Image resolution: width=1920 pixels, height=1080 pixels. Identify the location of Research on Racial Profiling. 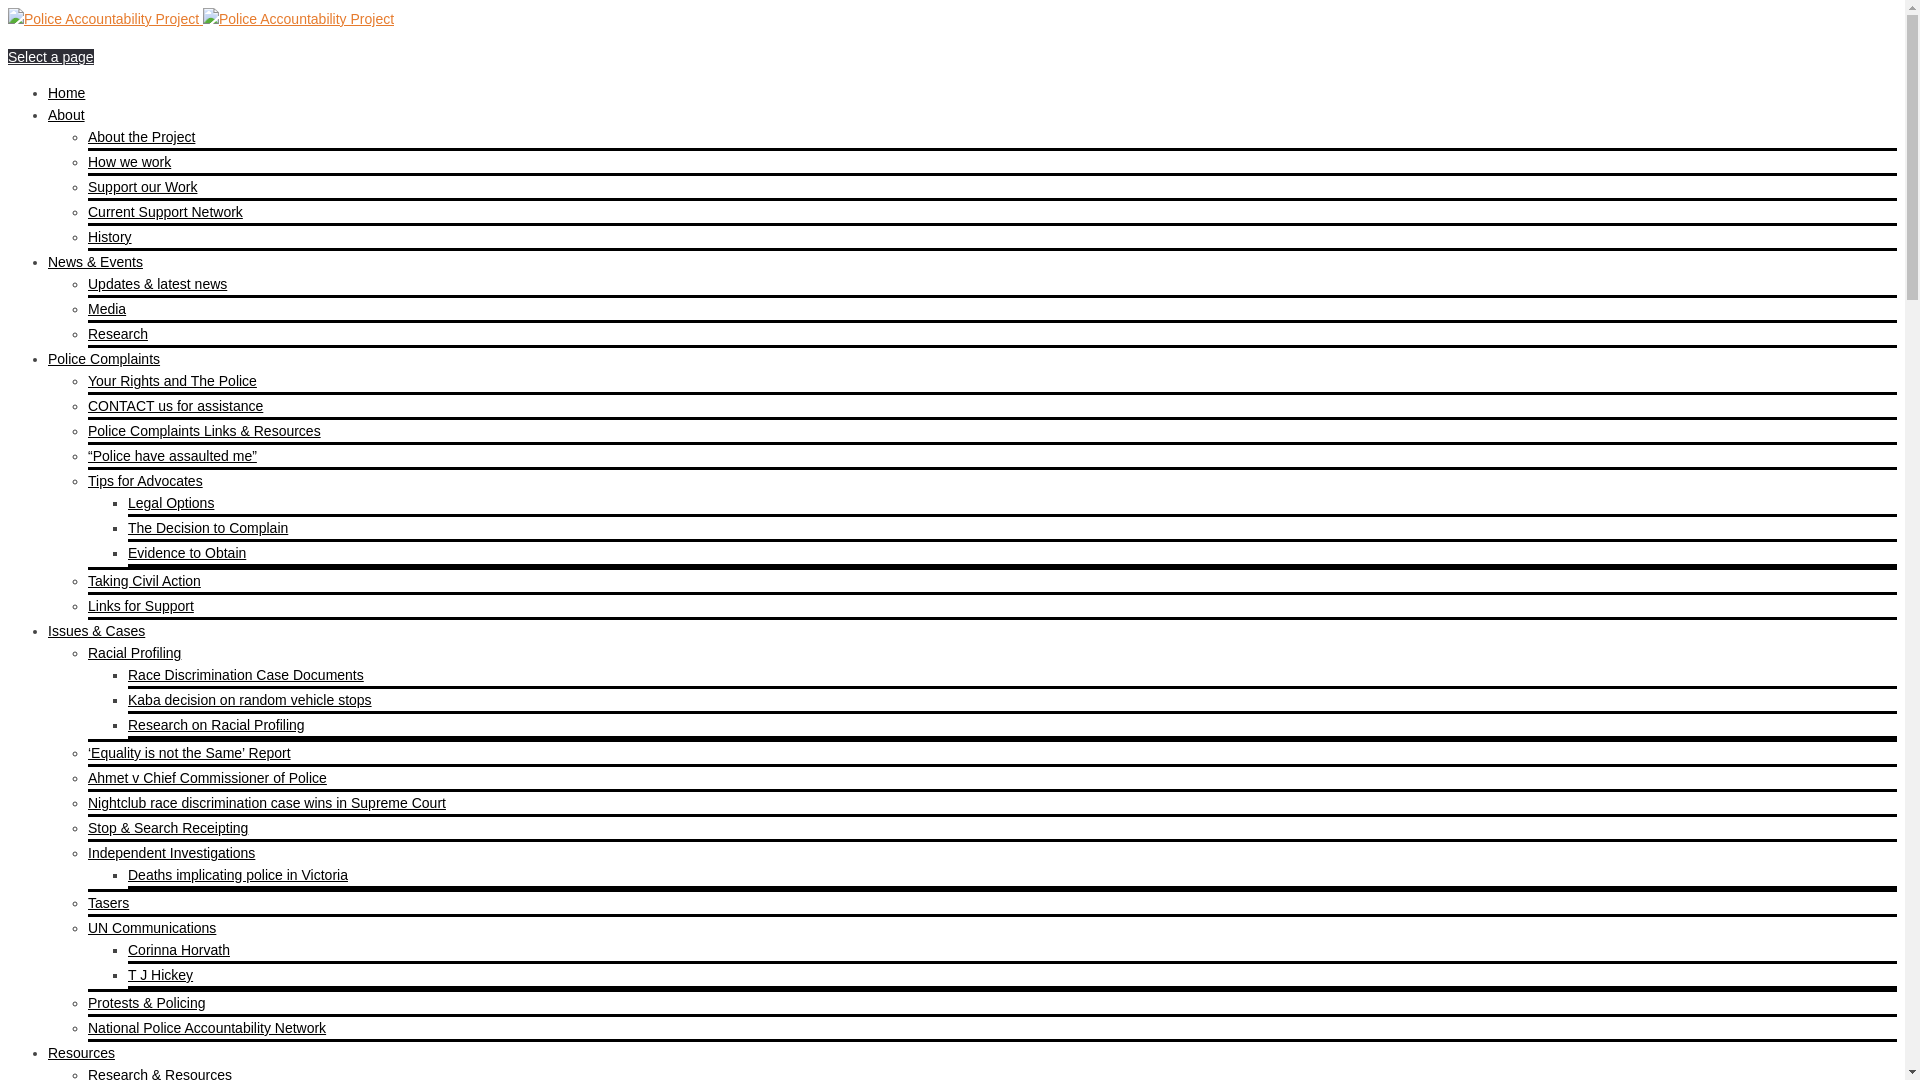
(216, 725).